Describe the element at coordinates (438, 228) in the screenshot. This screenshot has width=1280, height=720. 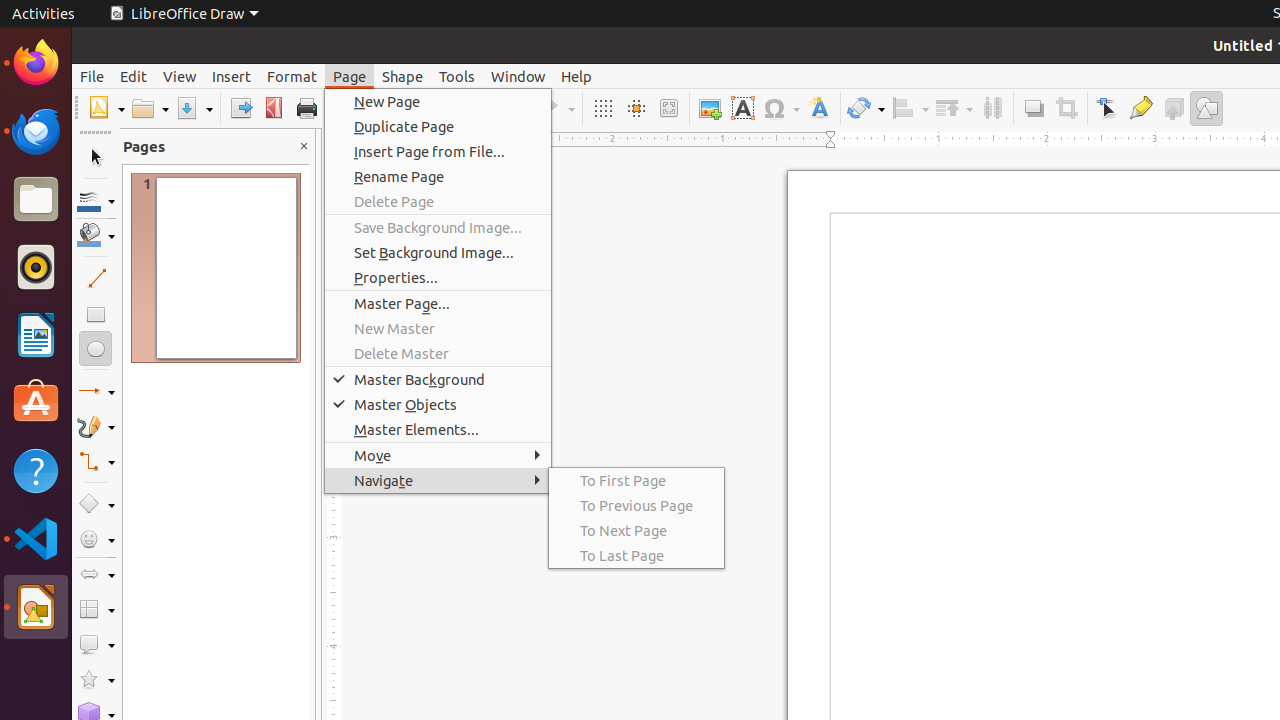
I see `Save Background Image...` at that location.